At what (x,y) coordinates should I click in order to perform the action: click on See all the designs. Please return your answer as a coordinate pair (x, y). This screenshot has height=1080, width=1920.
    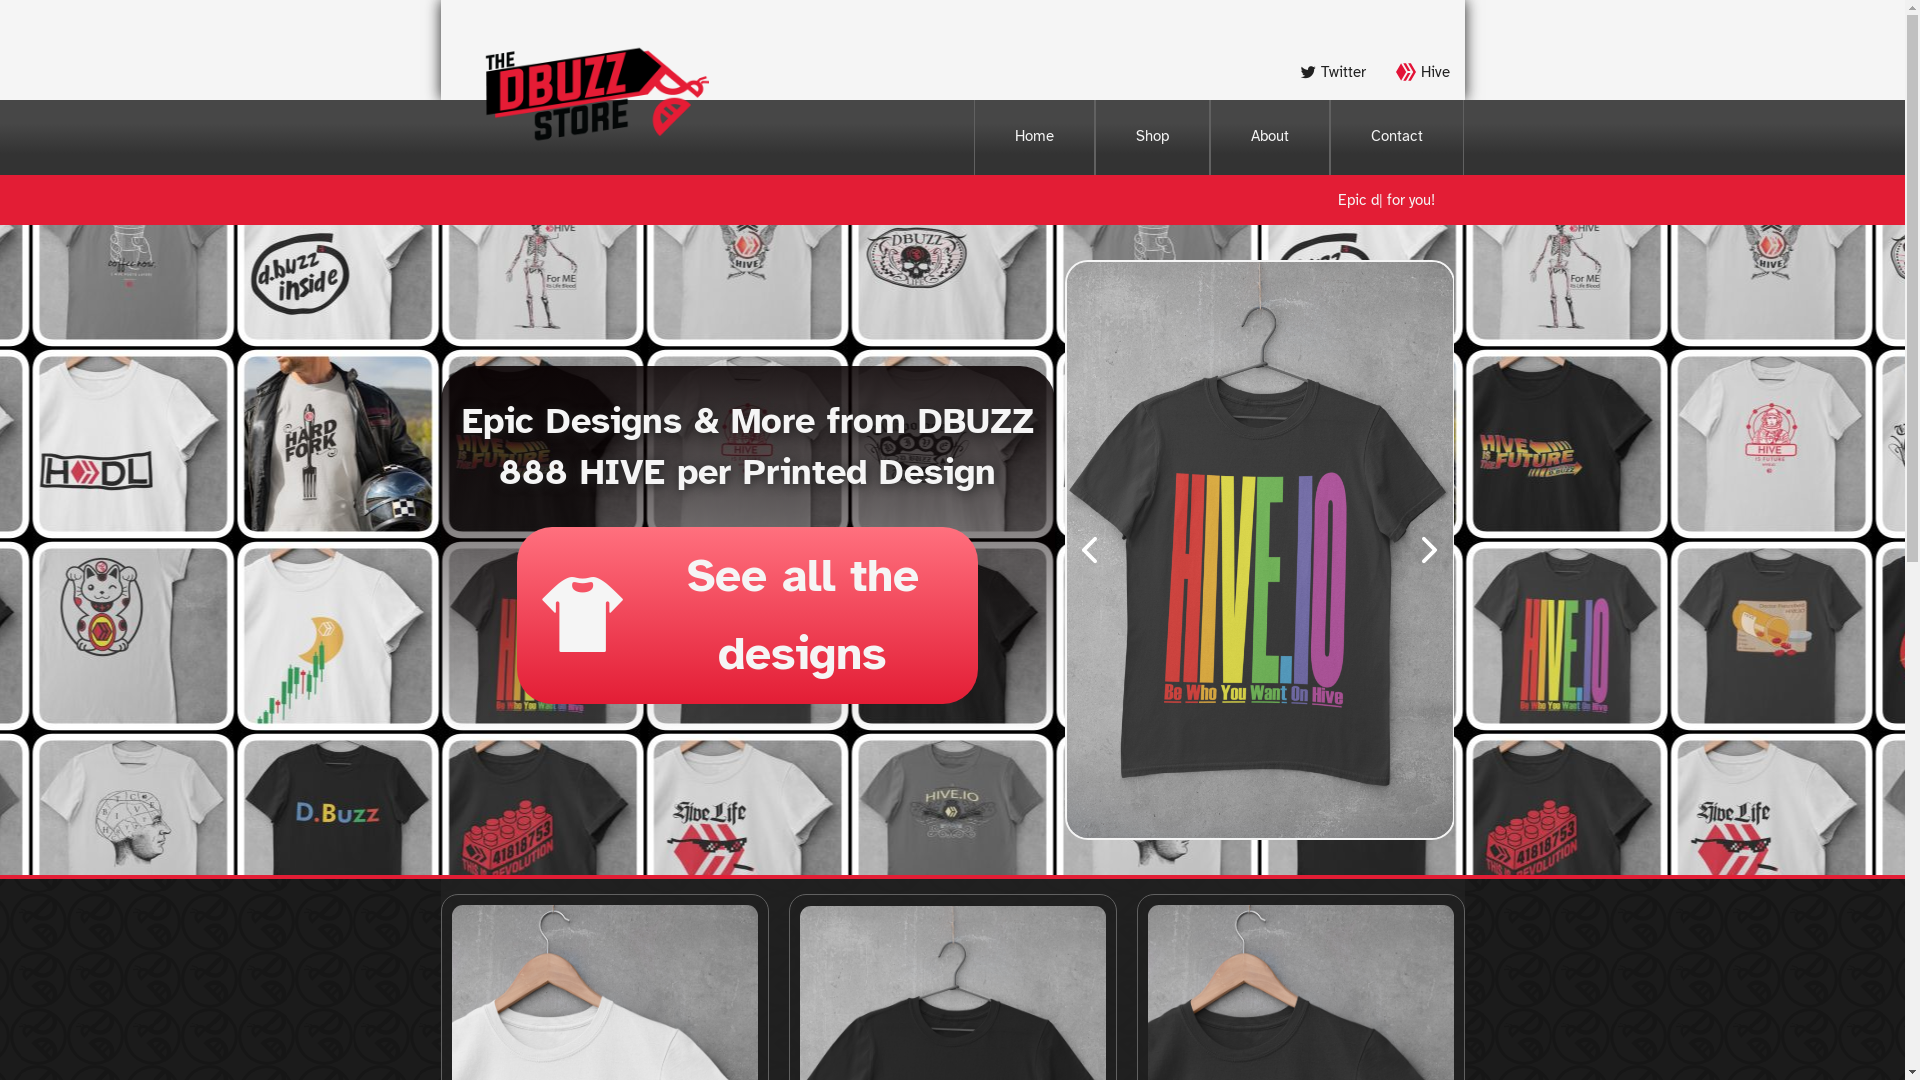
    Looking at the image, I should click on (748, 615).